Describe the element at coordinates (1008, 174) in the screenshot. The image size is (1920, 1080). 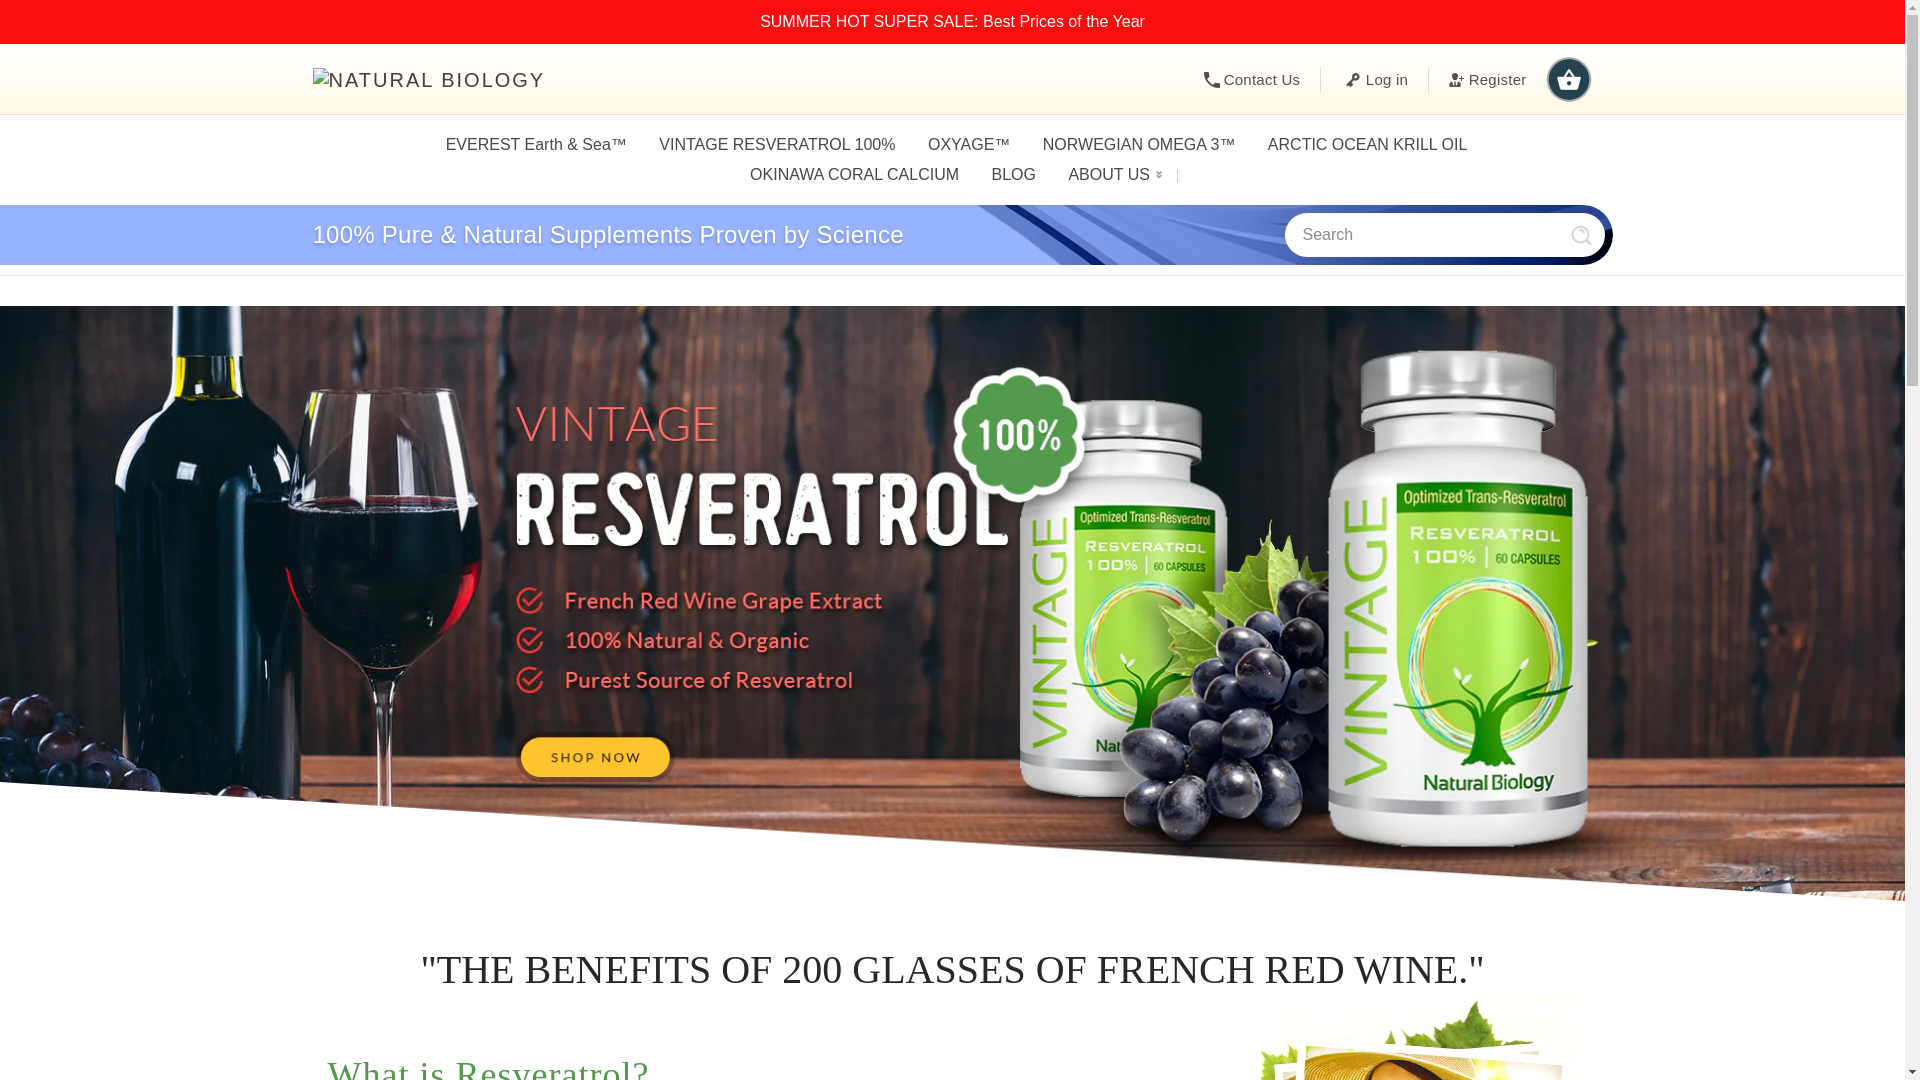
I see `BLOG` at that location.